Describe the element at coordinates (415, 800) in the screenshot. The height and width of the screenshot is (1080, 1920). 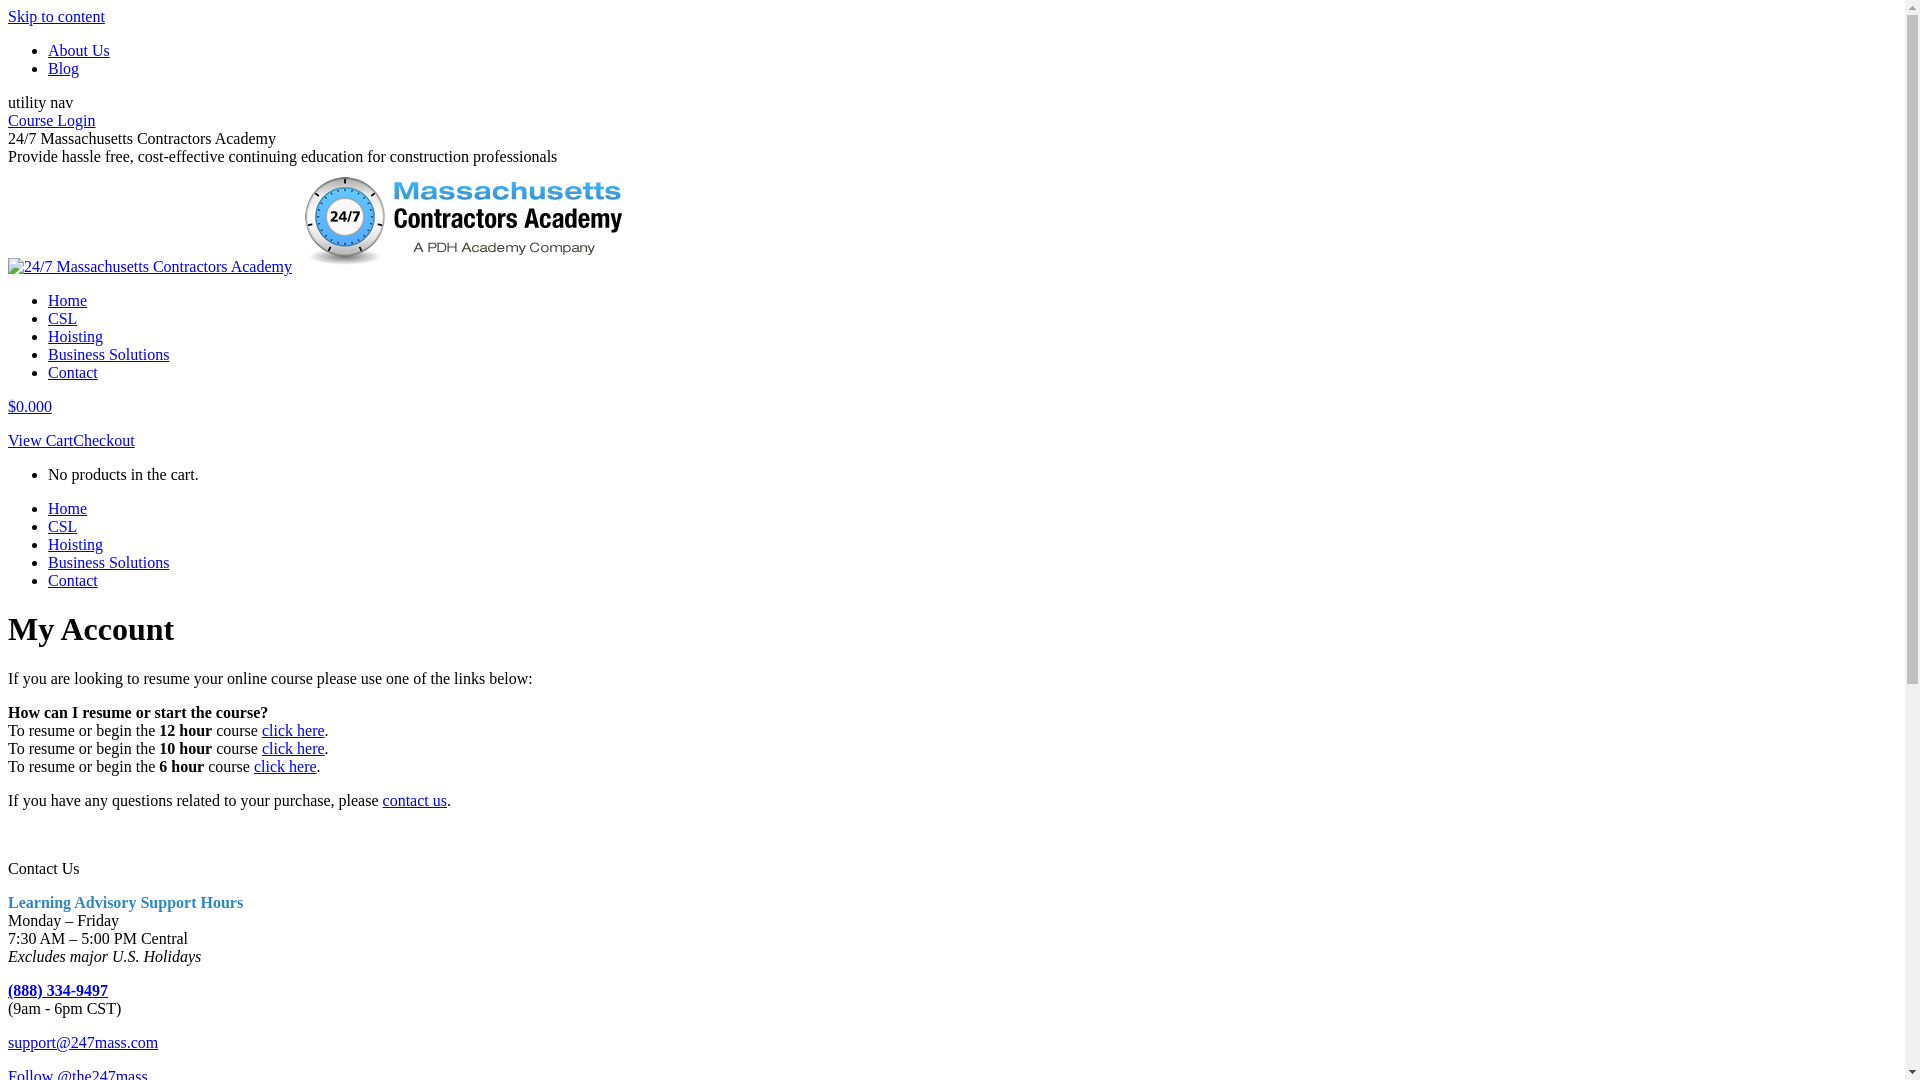
I see `contact us` at that location.